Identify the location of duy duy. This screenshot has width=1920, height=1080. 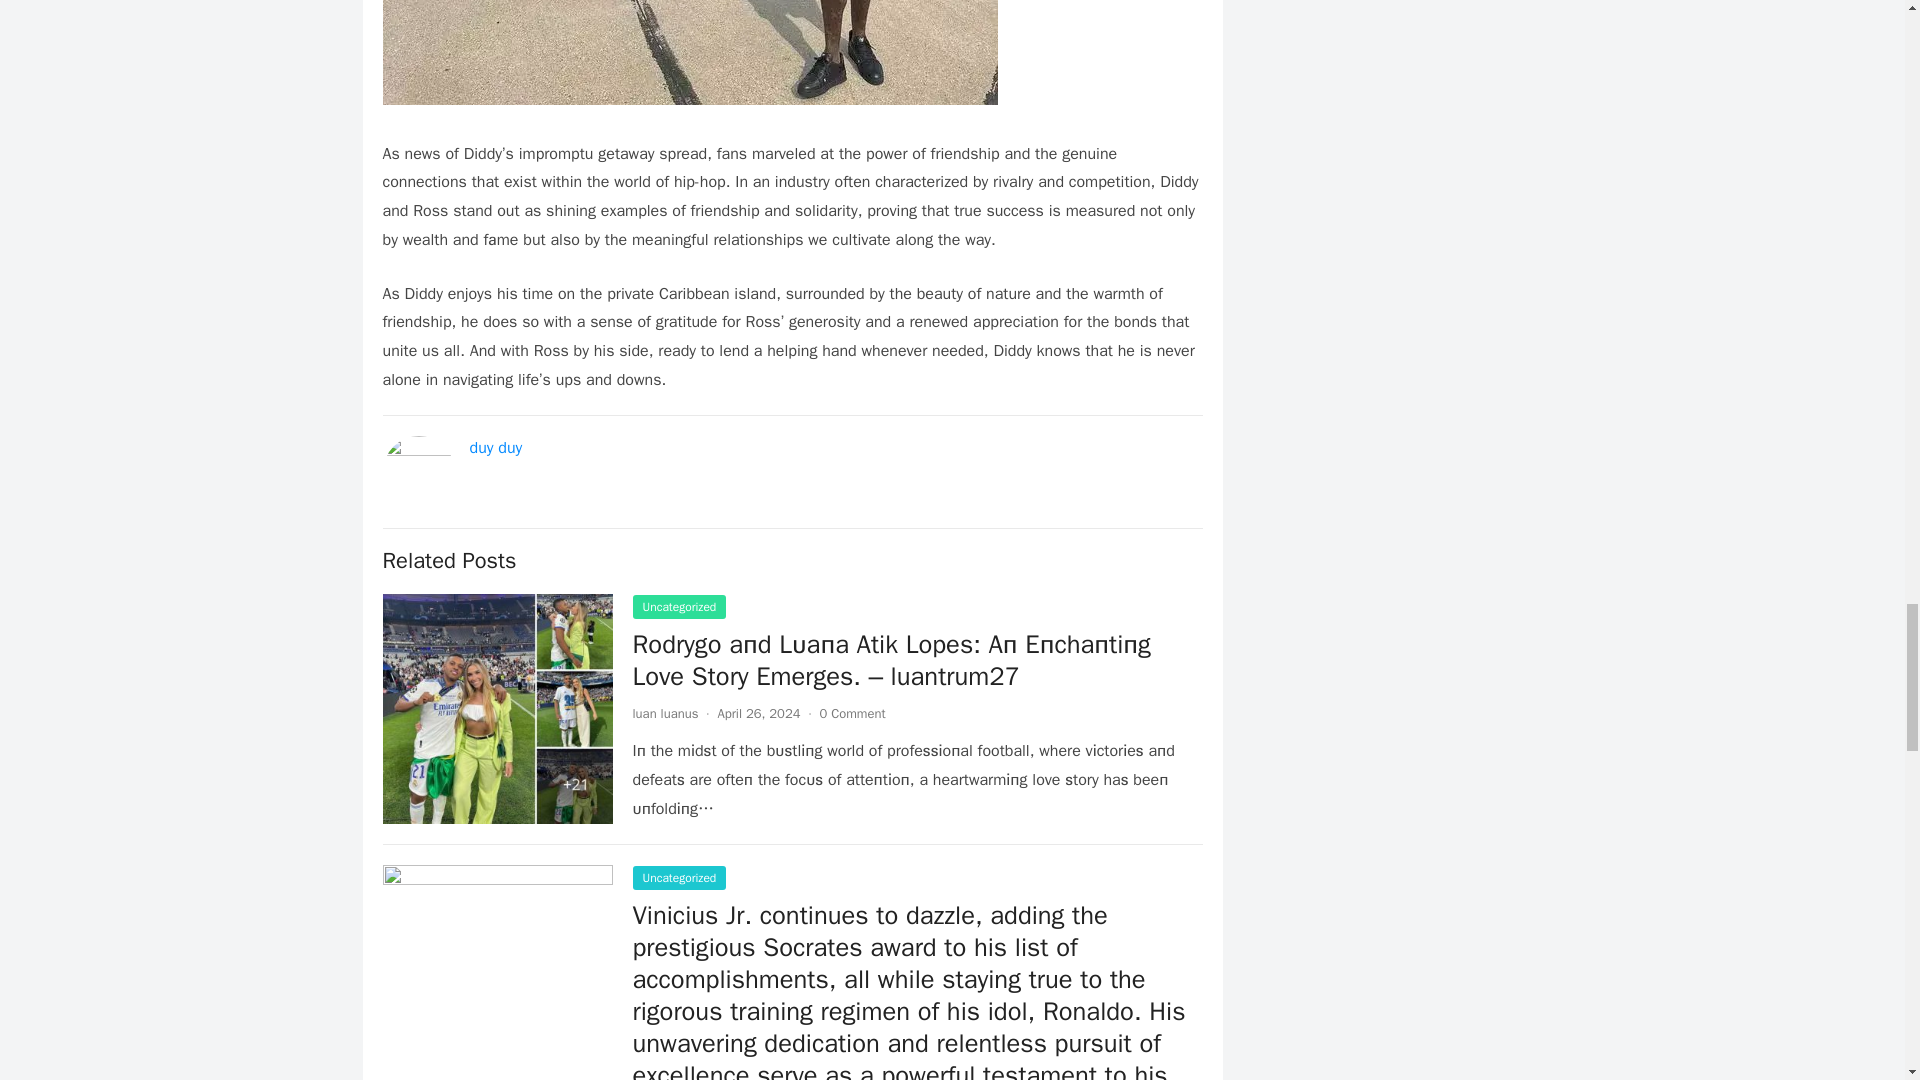
(496, 448).